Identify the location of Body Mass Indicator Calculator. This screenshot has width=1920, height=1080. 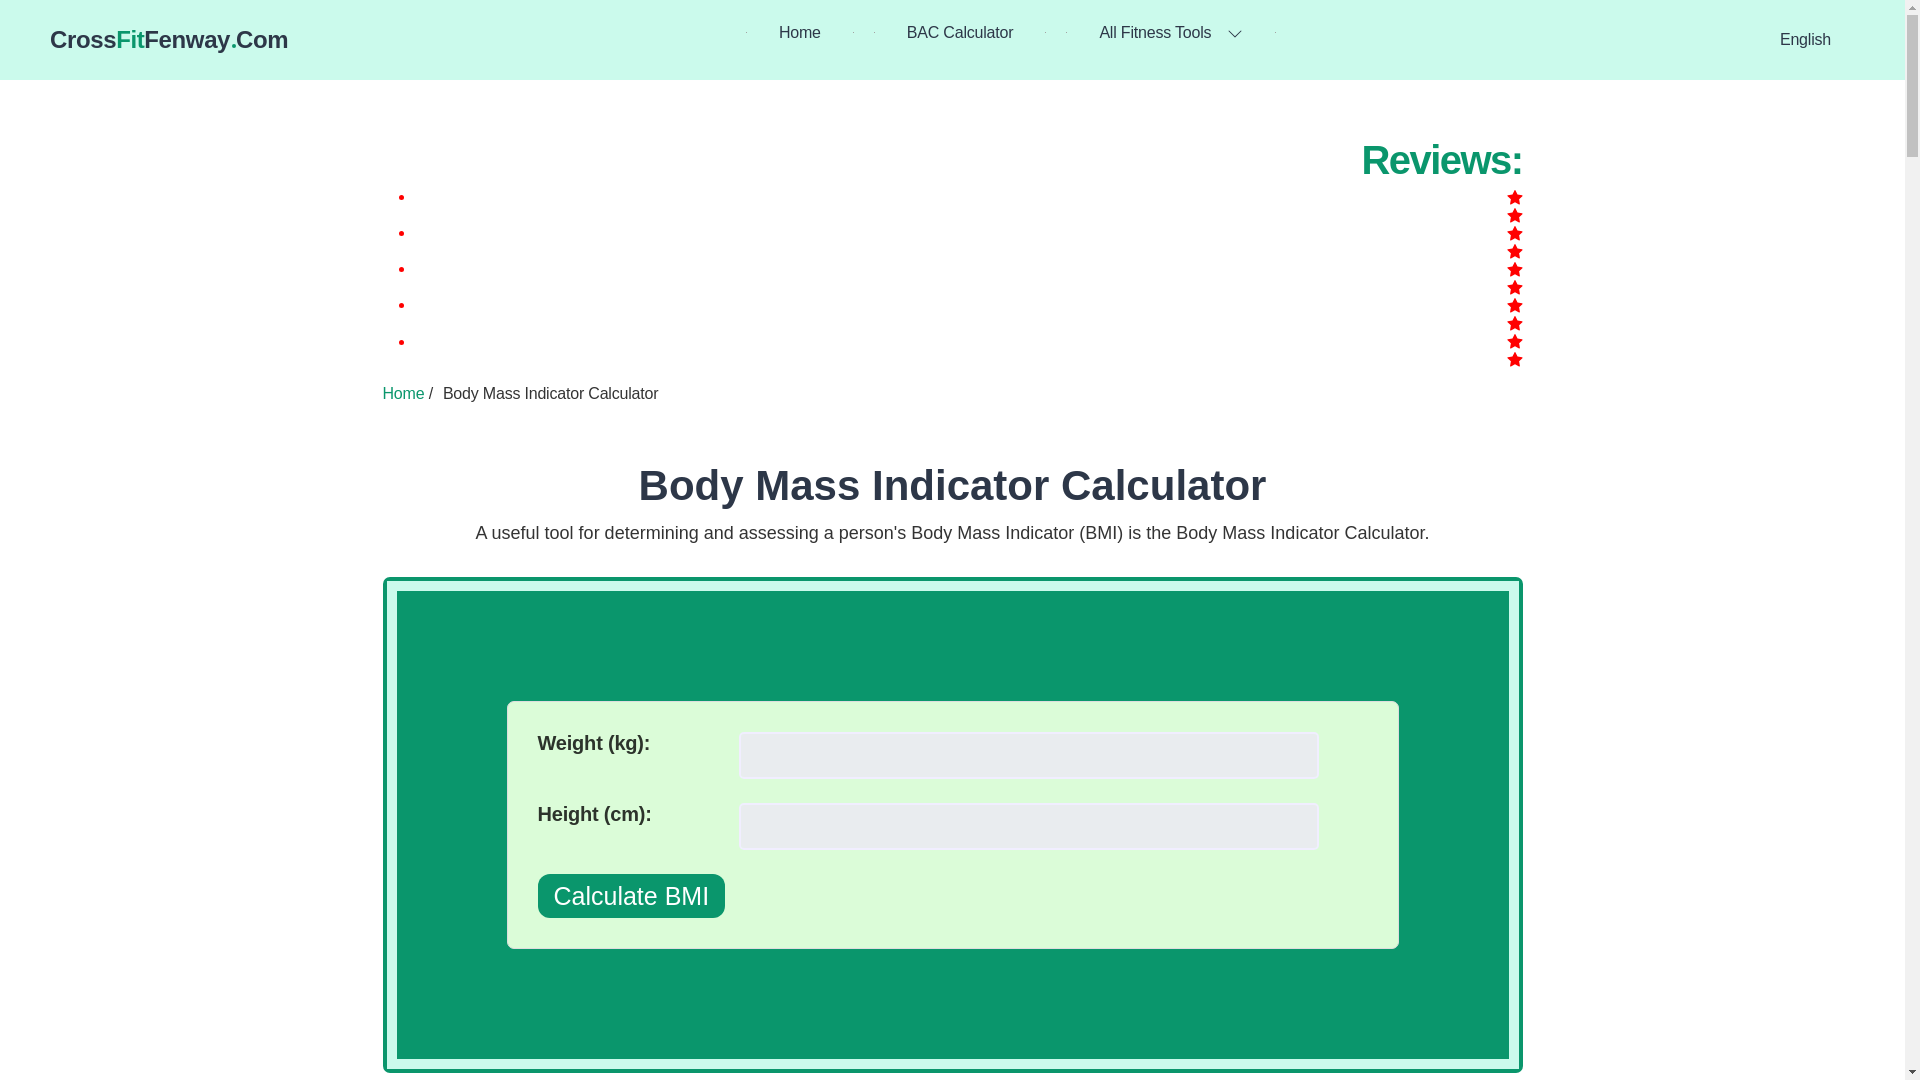
(953, 485).